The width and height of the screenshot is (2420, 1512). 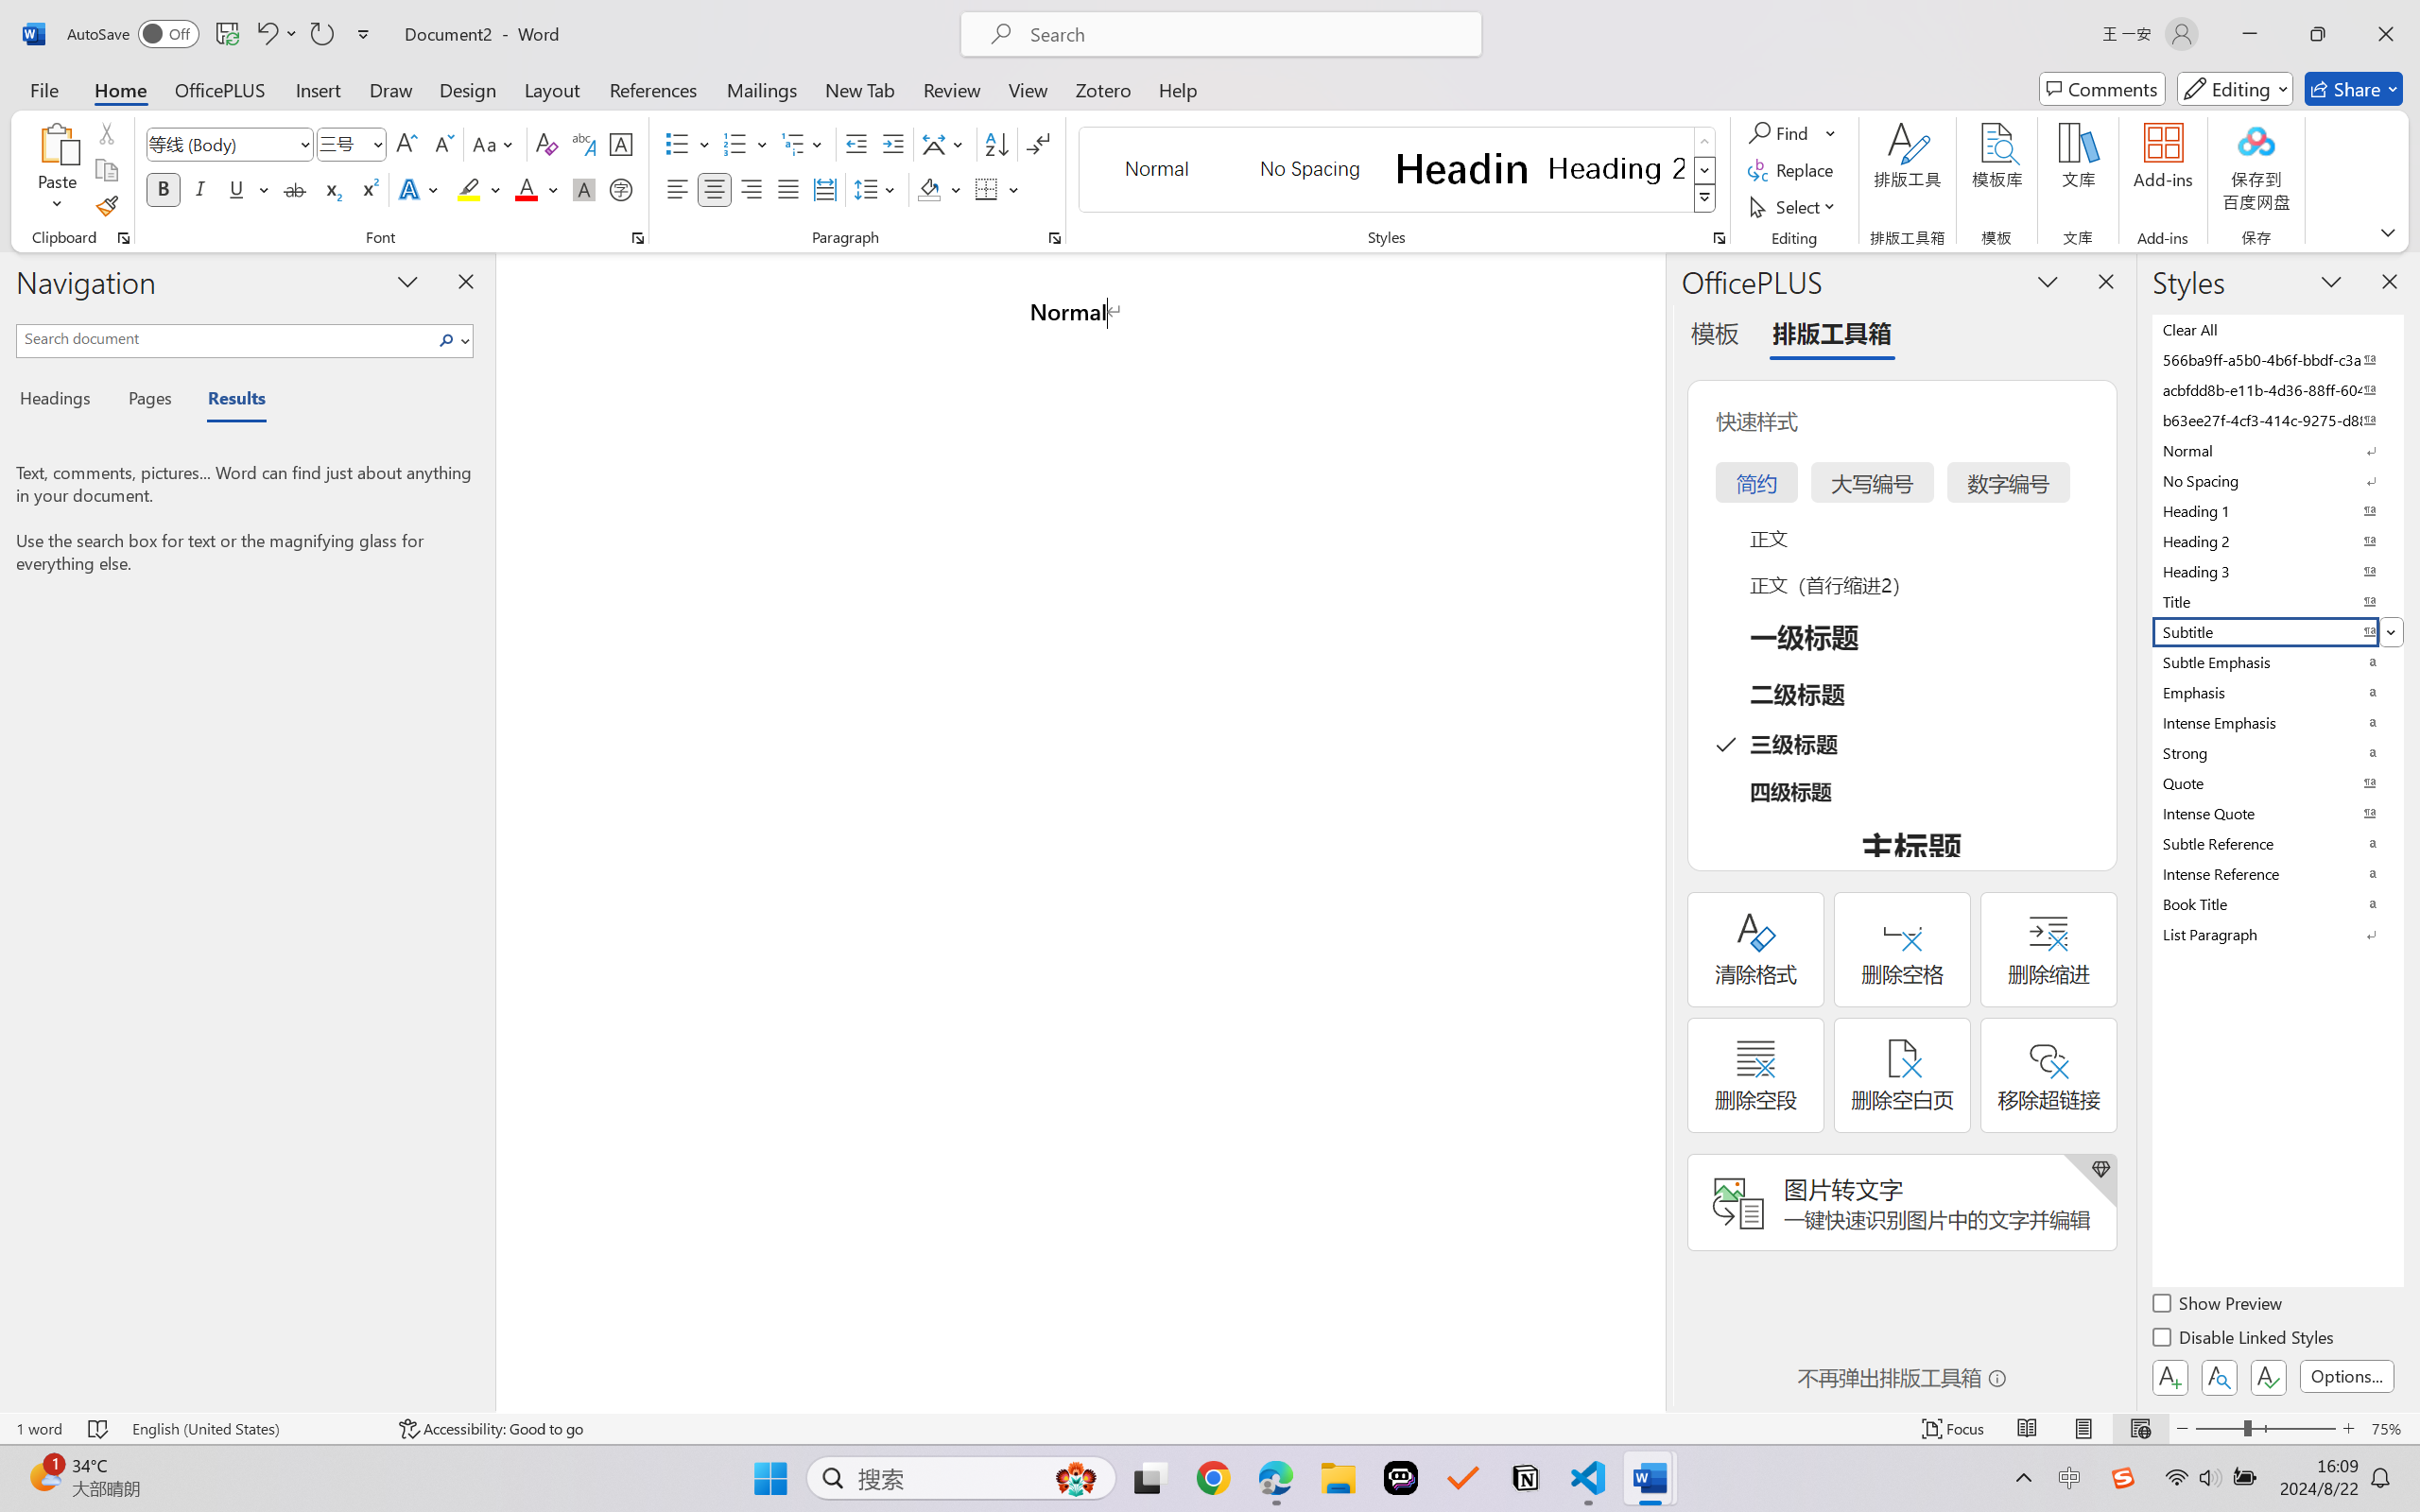 What do you see at coordinates (62, 401) in the screenshot?
I see `Headings` at bounding box center [62, 401].